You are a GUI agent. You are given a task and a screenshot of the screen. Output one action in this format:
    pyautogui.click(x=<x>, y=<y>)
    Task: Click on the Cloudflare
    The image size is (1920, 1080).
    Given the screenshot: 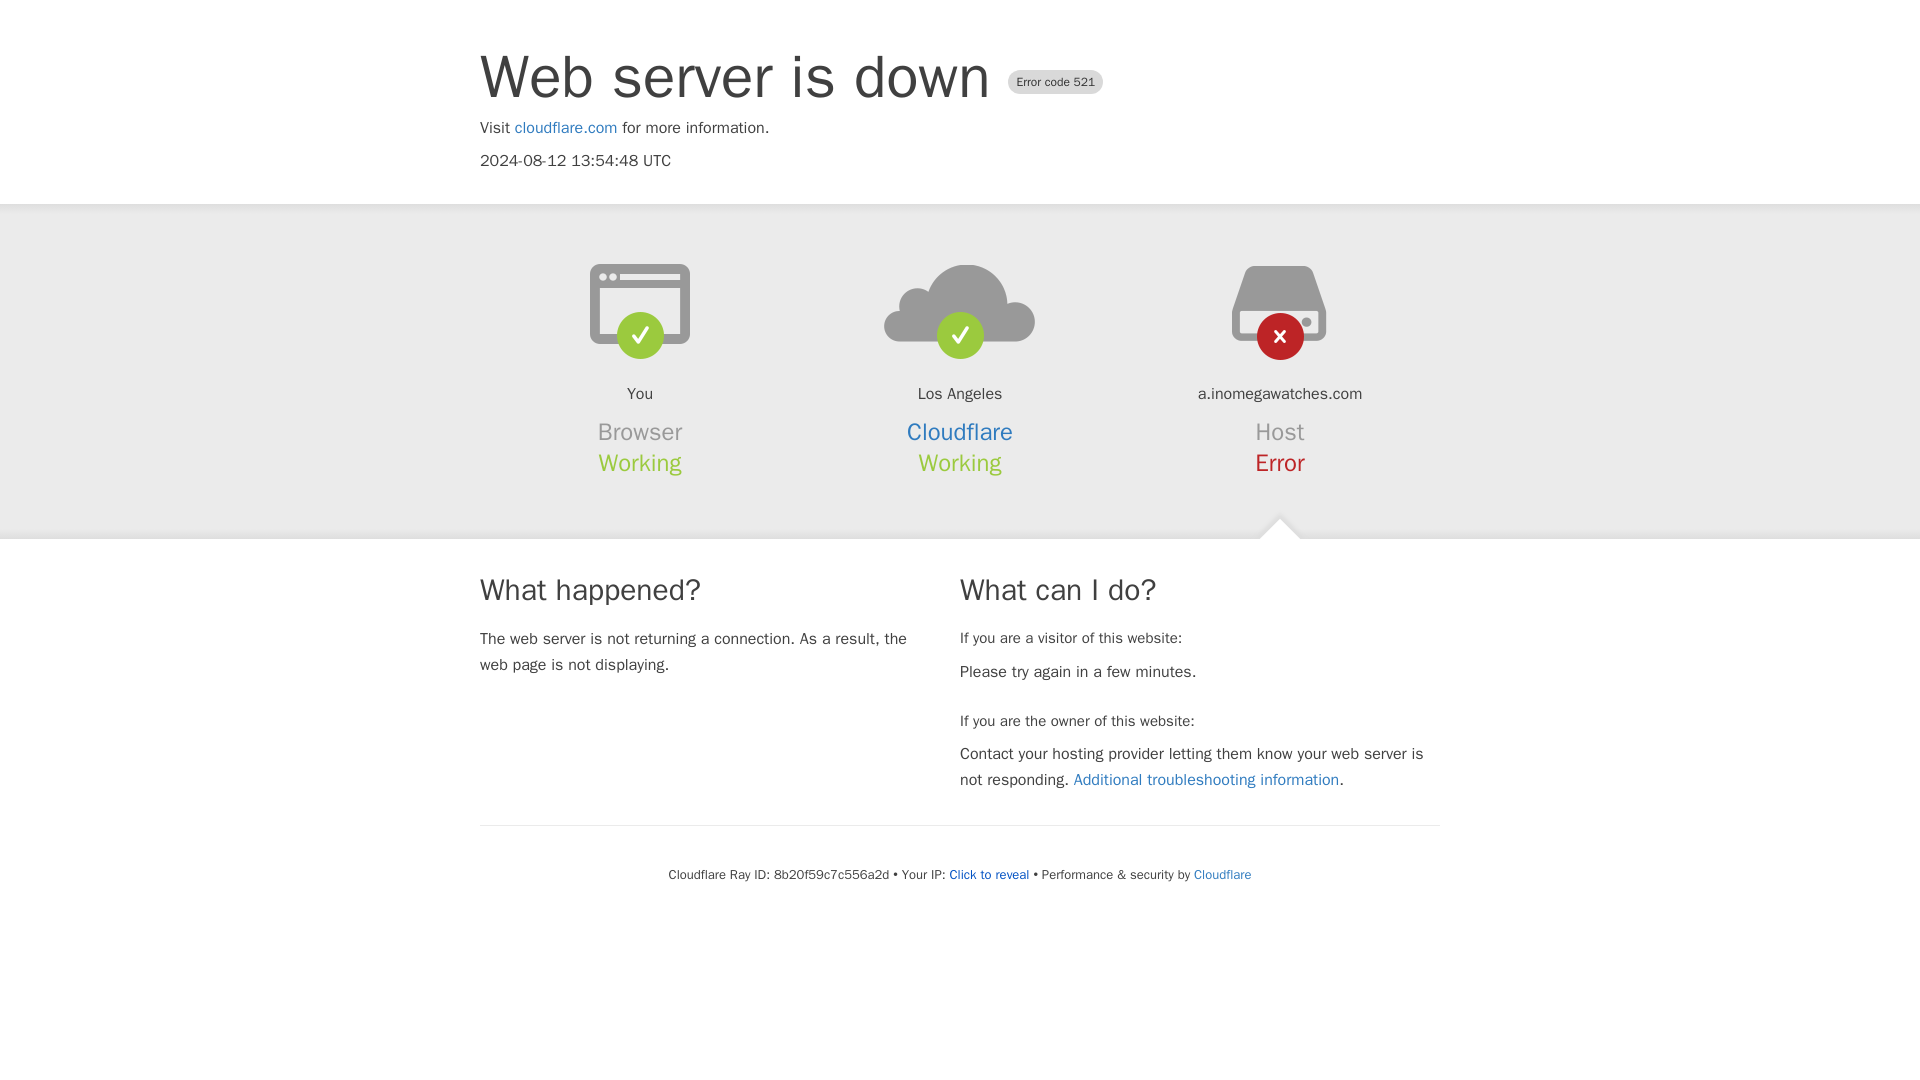 What is the action you would take?
    pyautogui.click(x=1222, y=874)
    